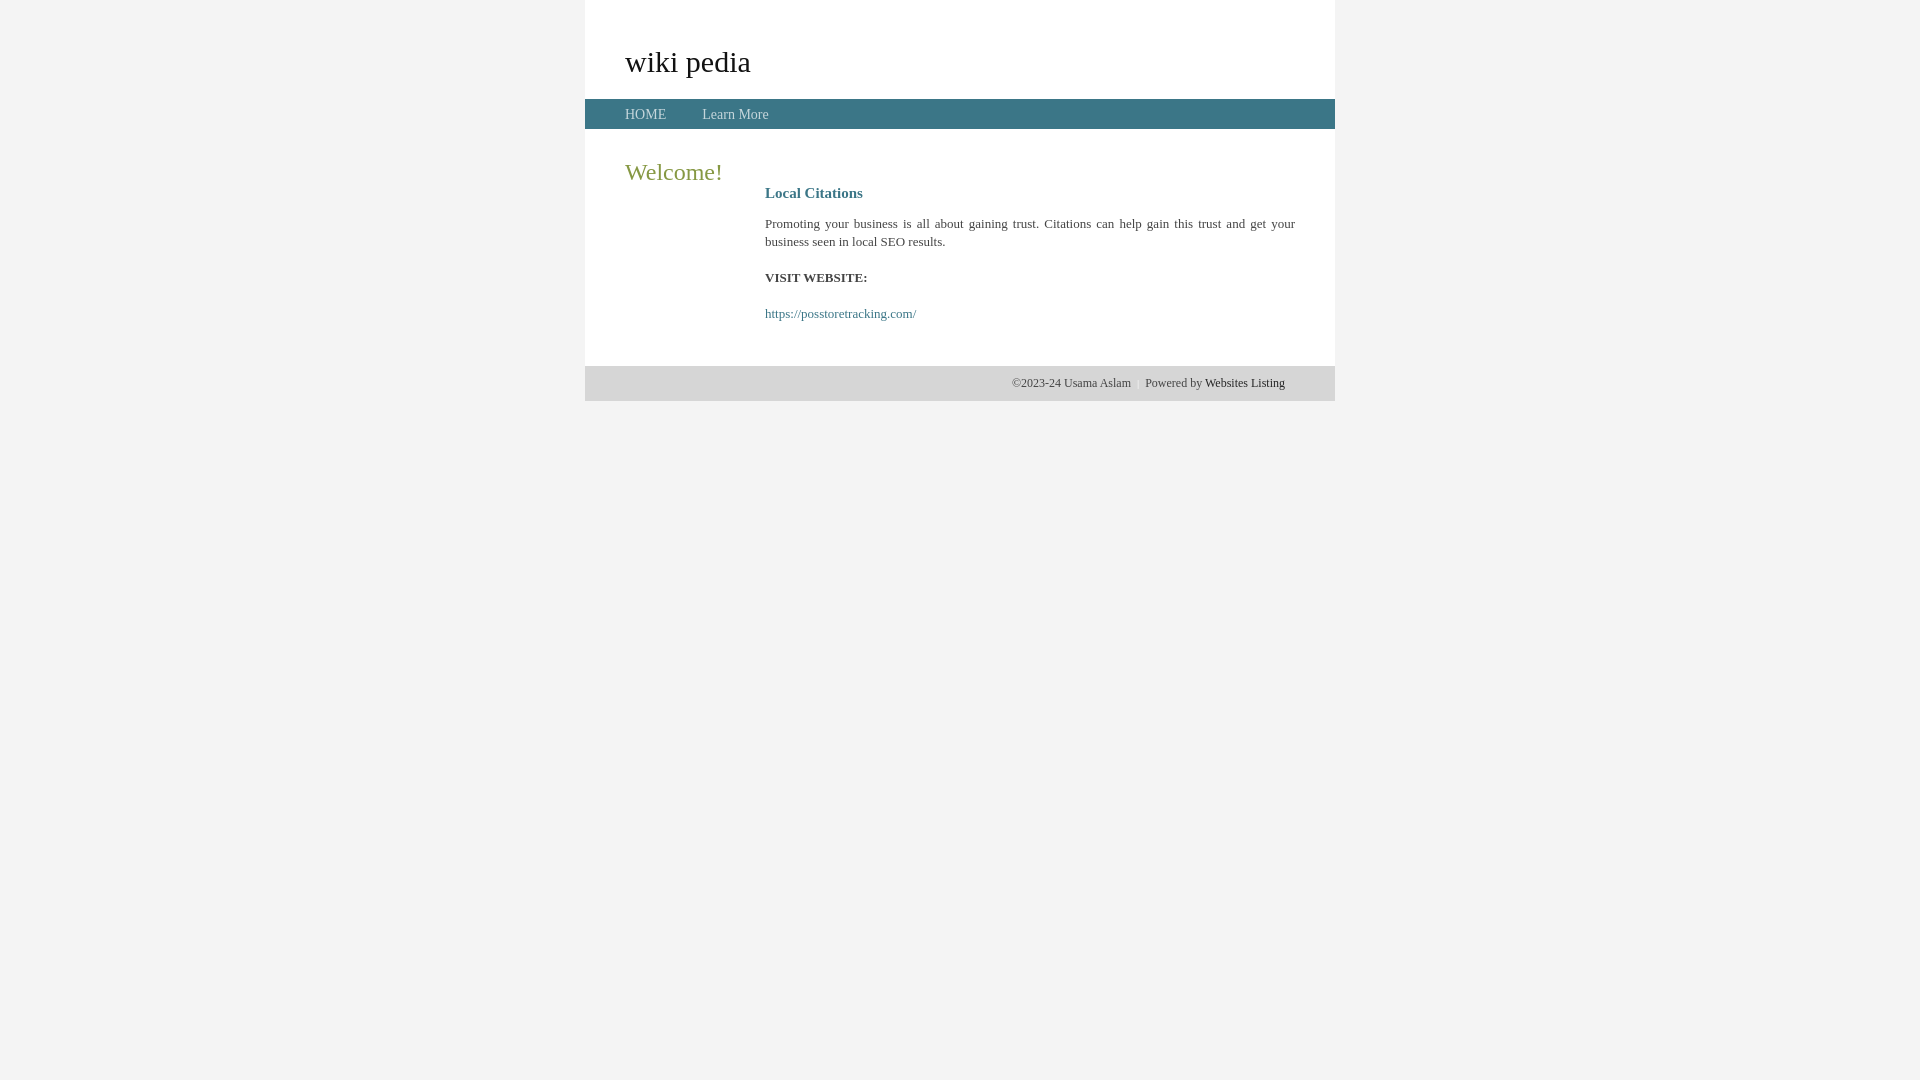 This screenshot has height=1080, width=1920. What do you see at coordinates (688, 61) in the screenshot?
I see `wiki pedia` at bounding box center [688, 61].